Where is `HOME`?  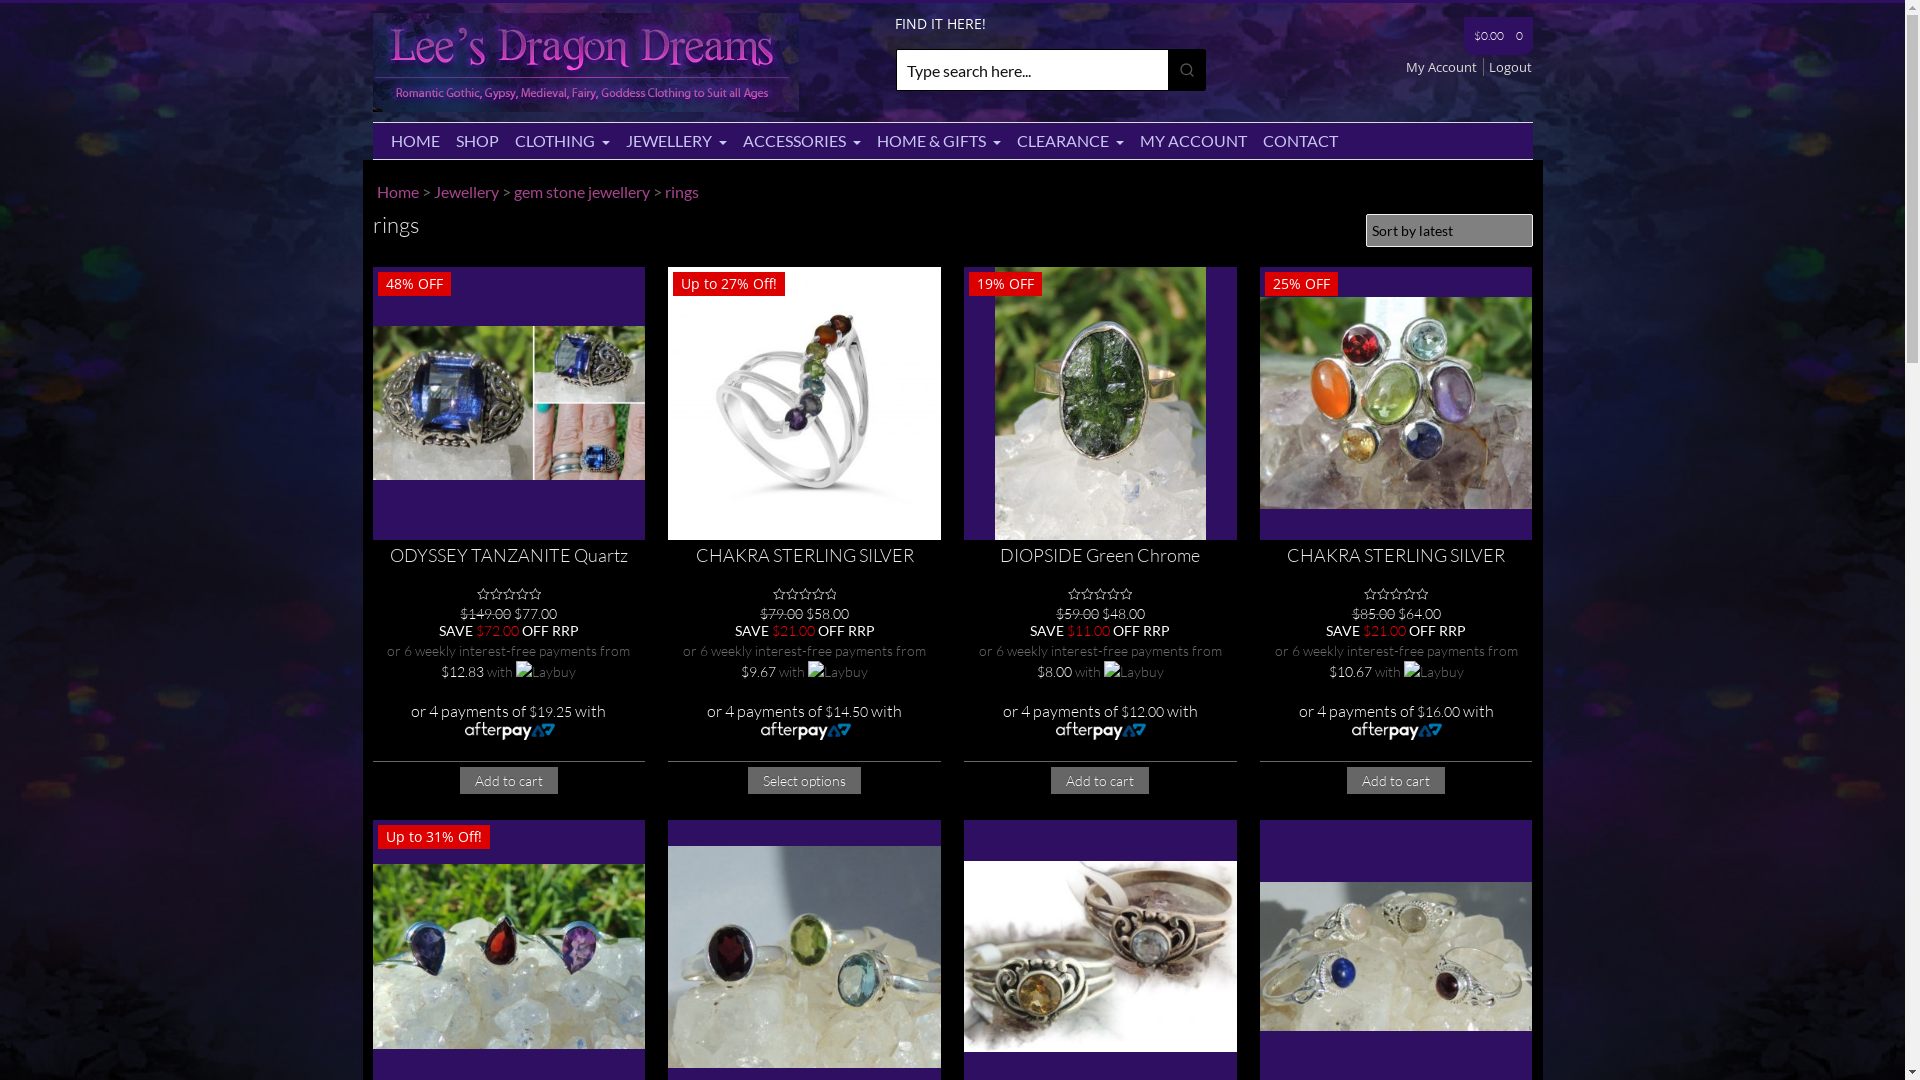 HOME is located at coordinates (414, 141).